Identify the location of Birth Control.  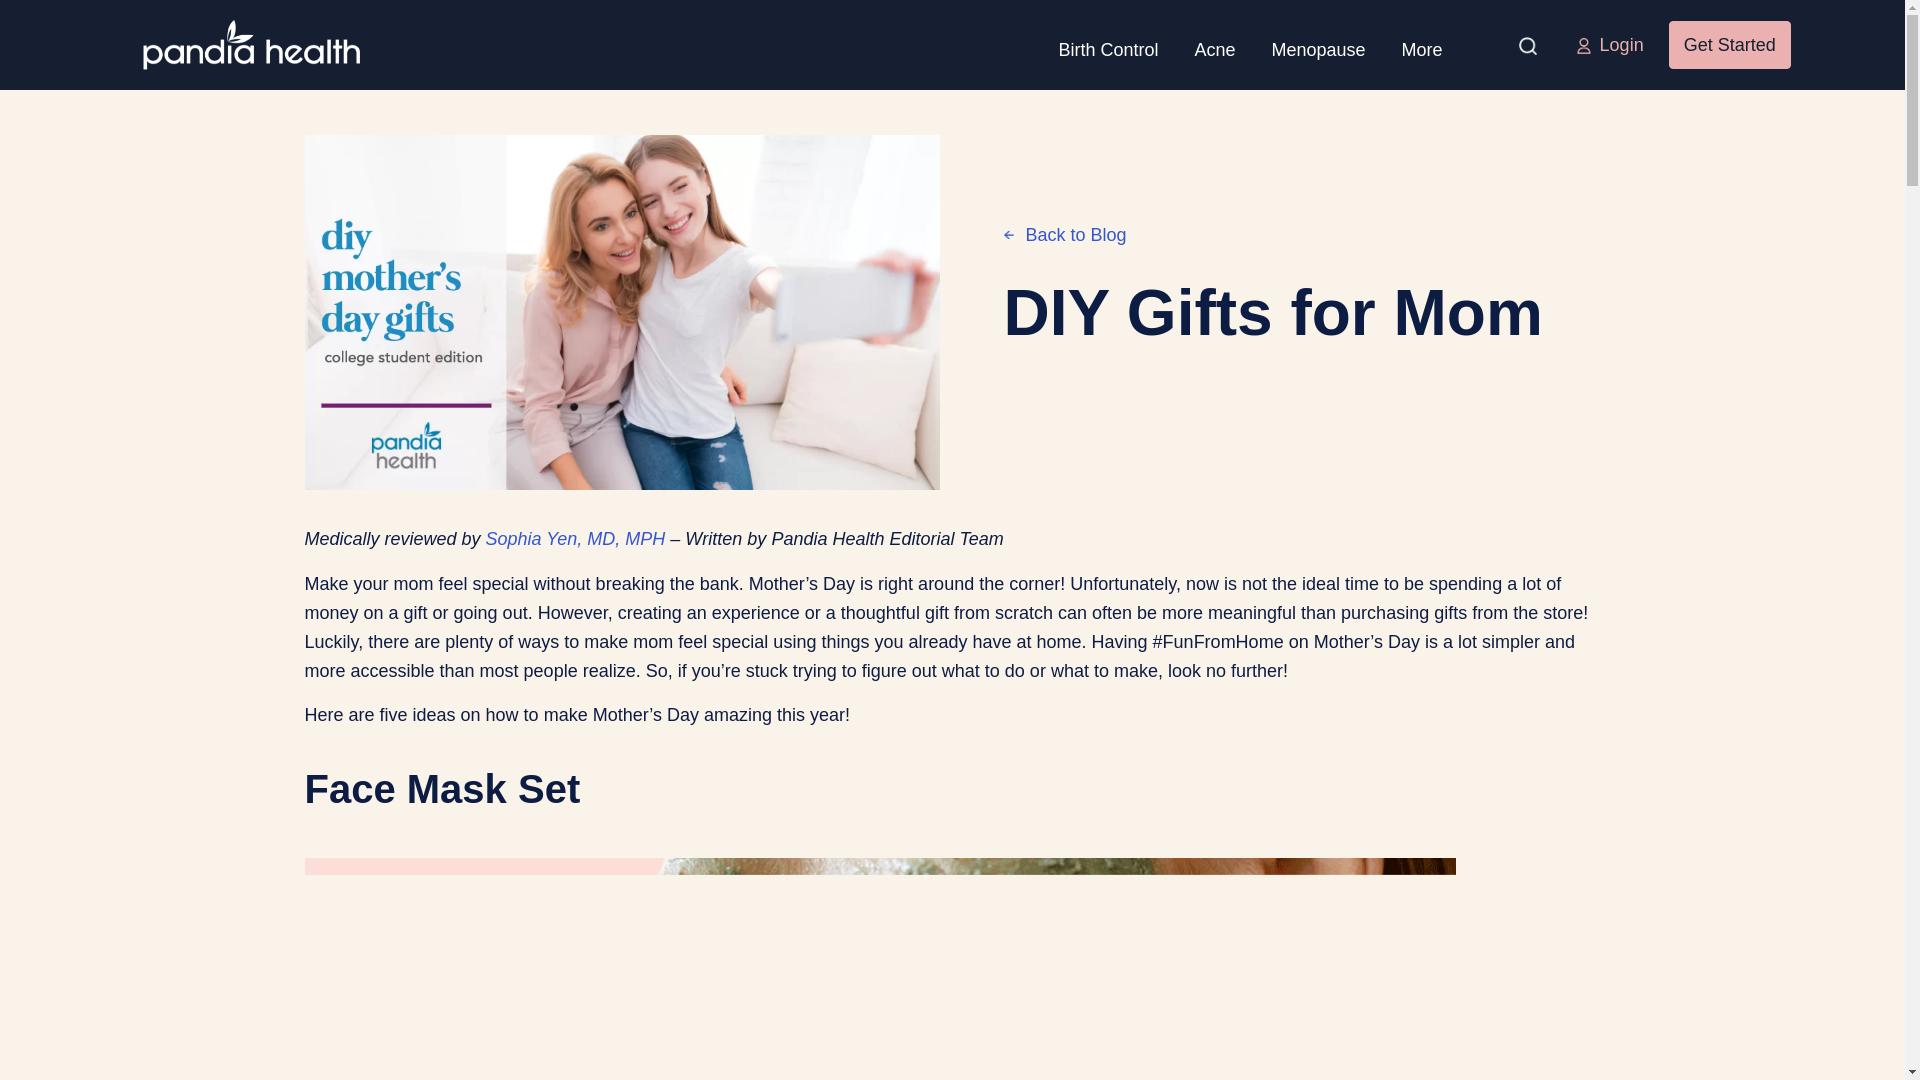
(1108, 44).